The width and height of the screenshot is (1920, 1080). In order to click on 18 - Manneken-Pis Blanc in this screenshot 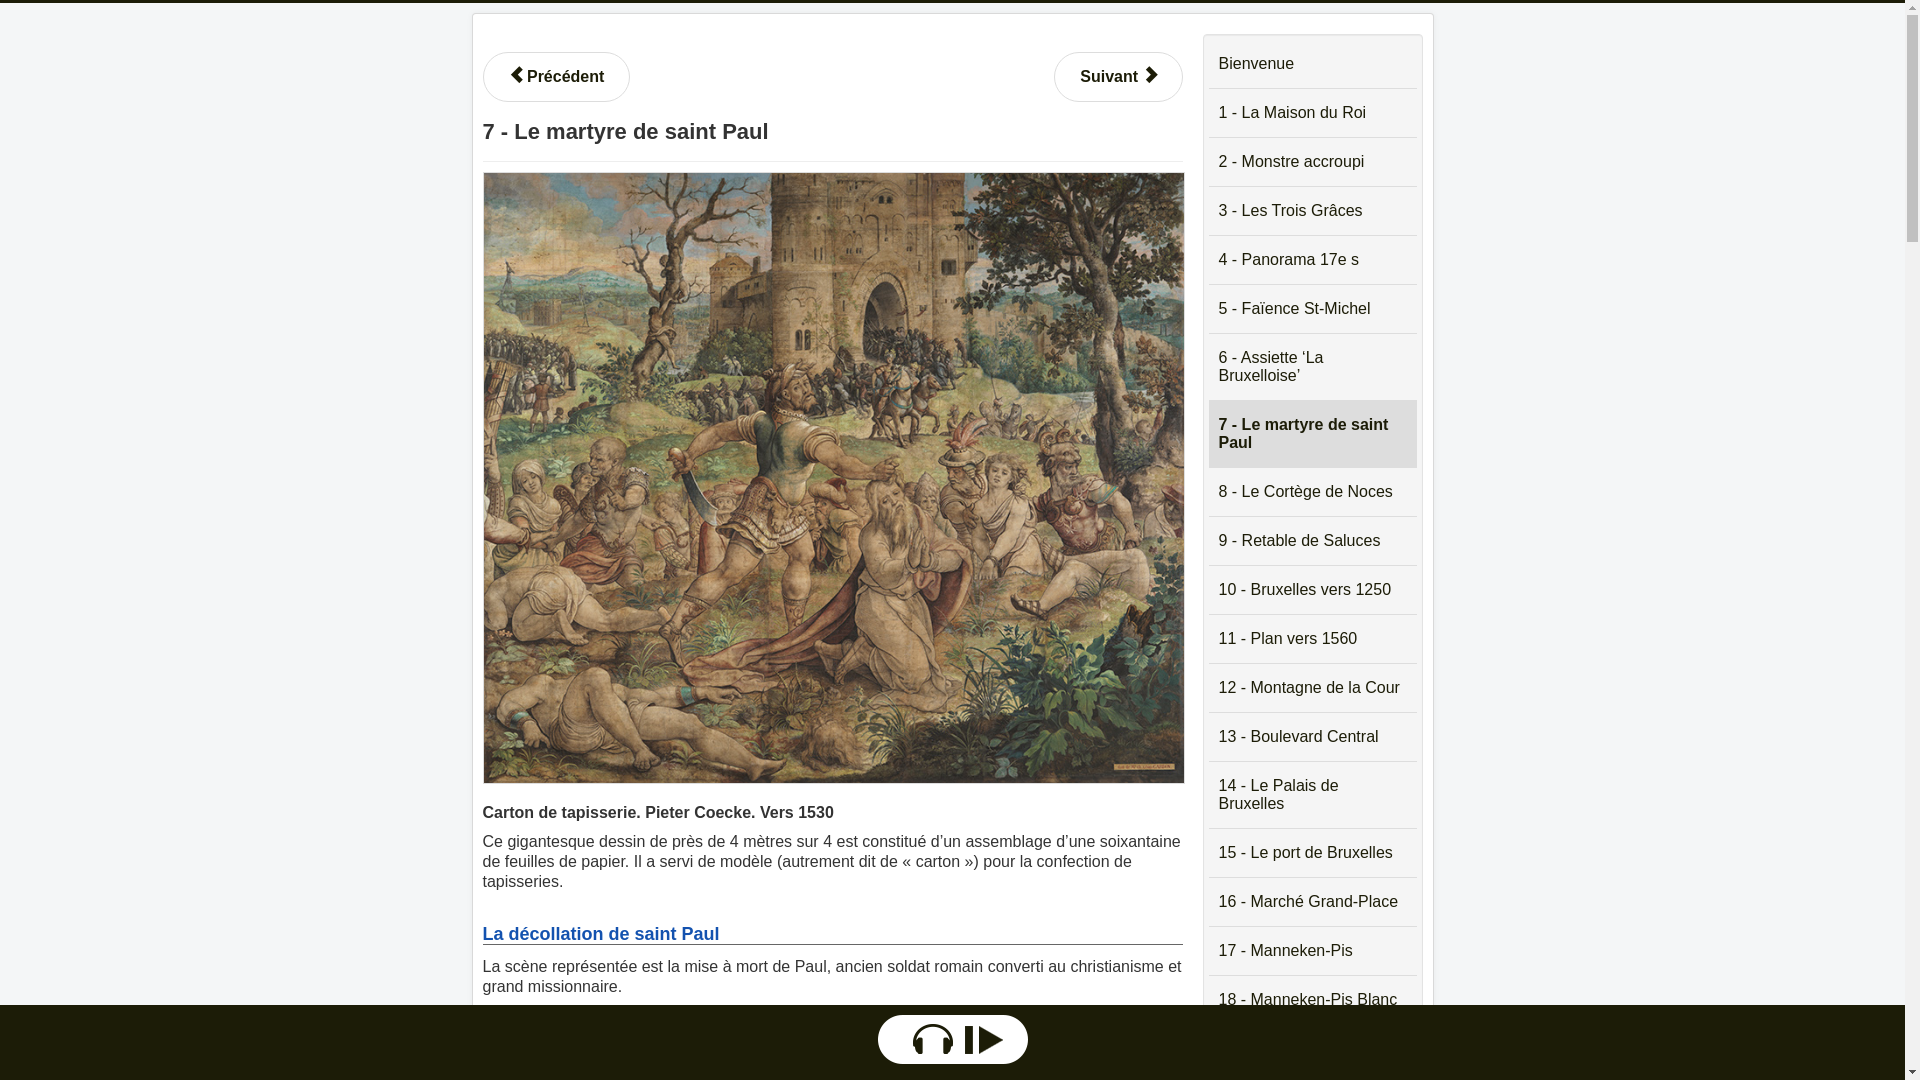, I will do `click(1312, 1000)`.